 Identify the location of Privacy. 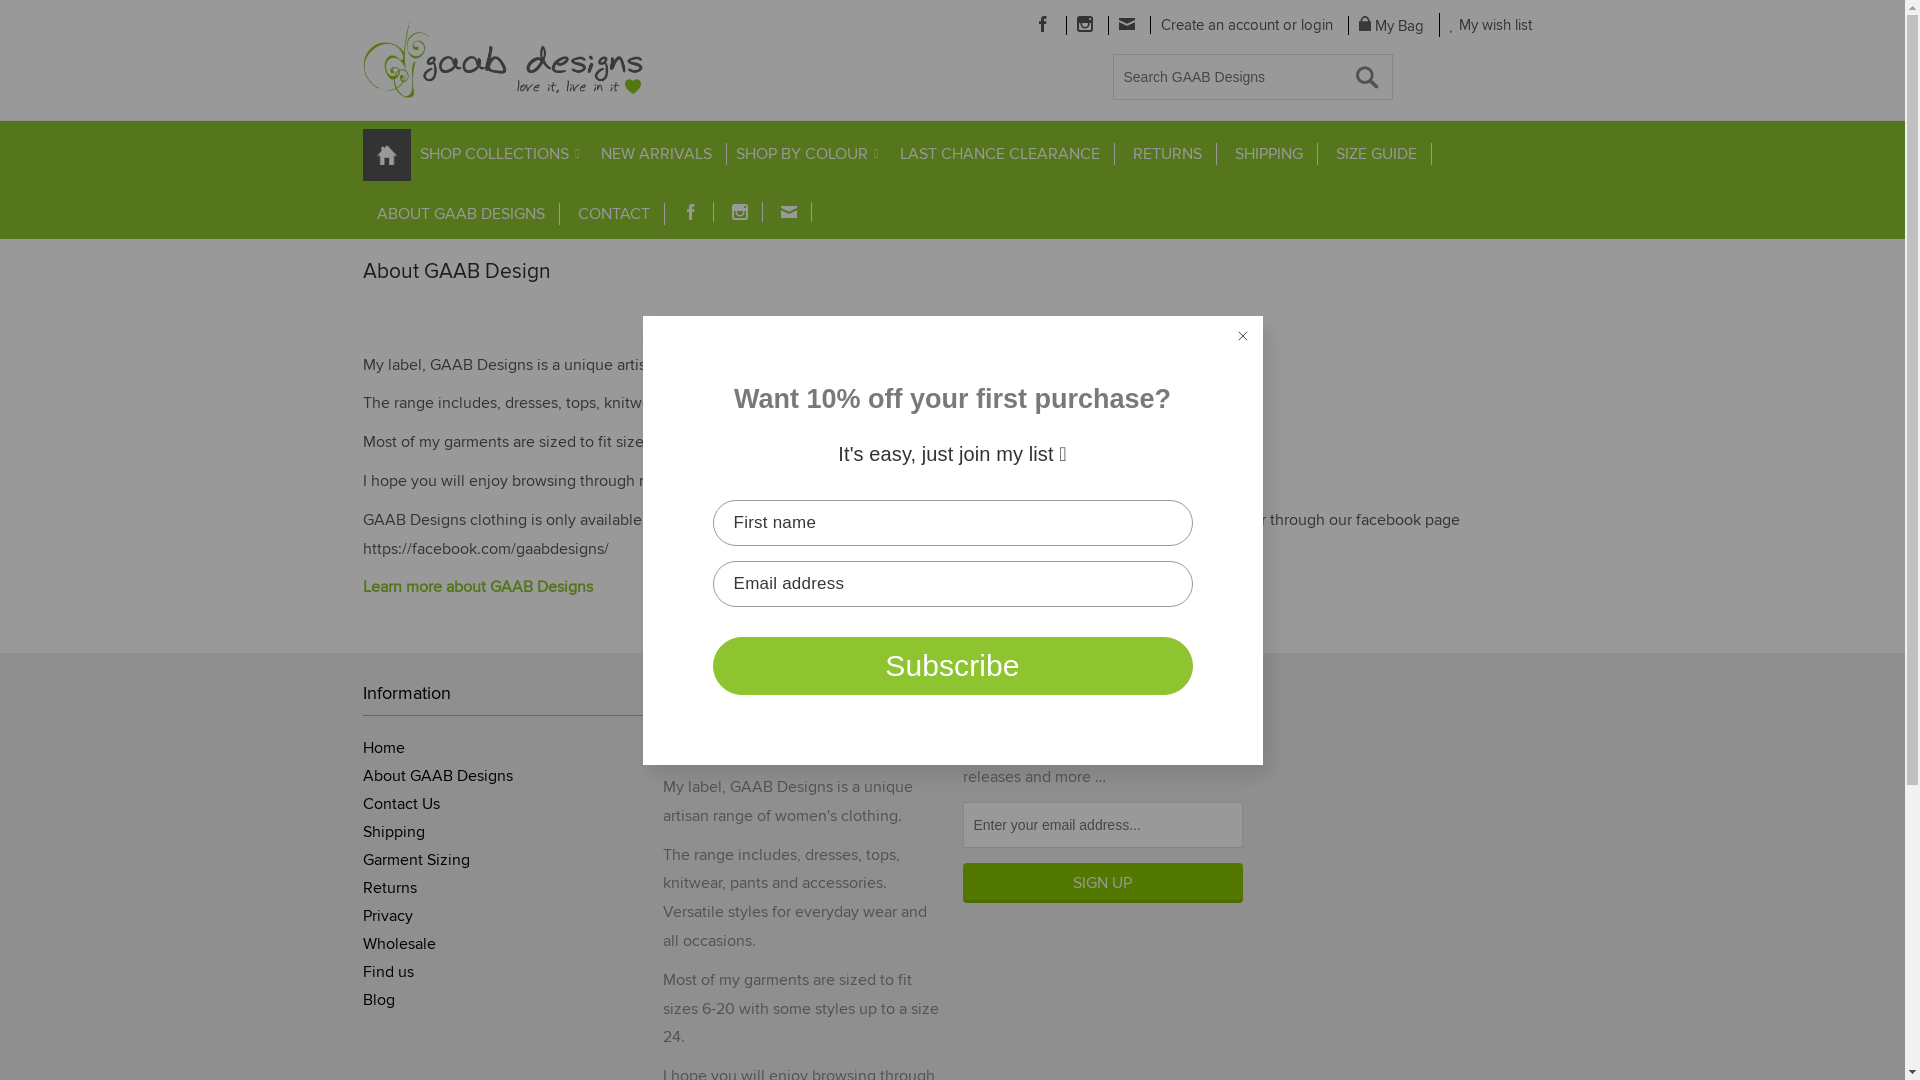
(387, 916).